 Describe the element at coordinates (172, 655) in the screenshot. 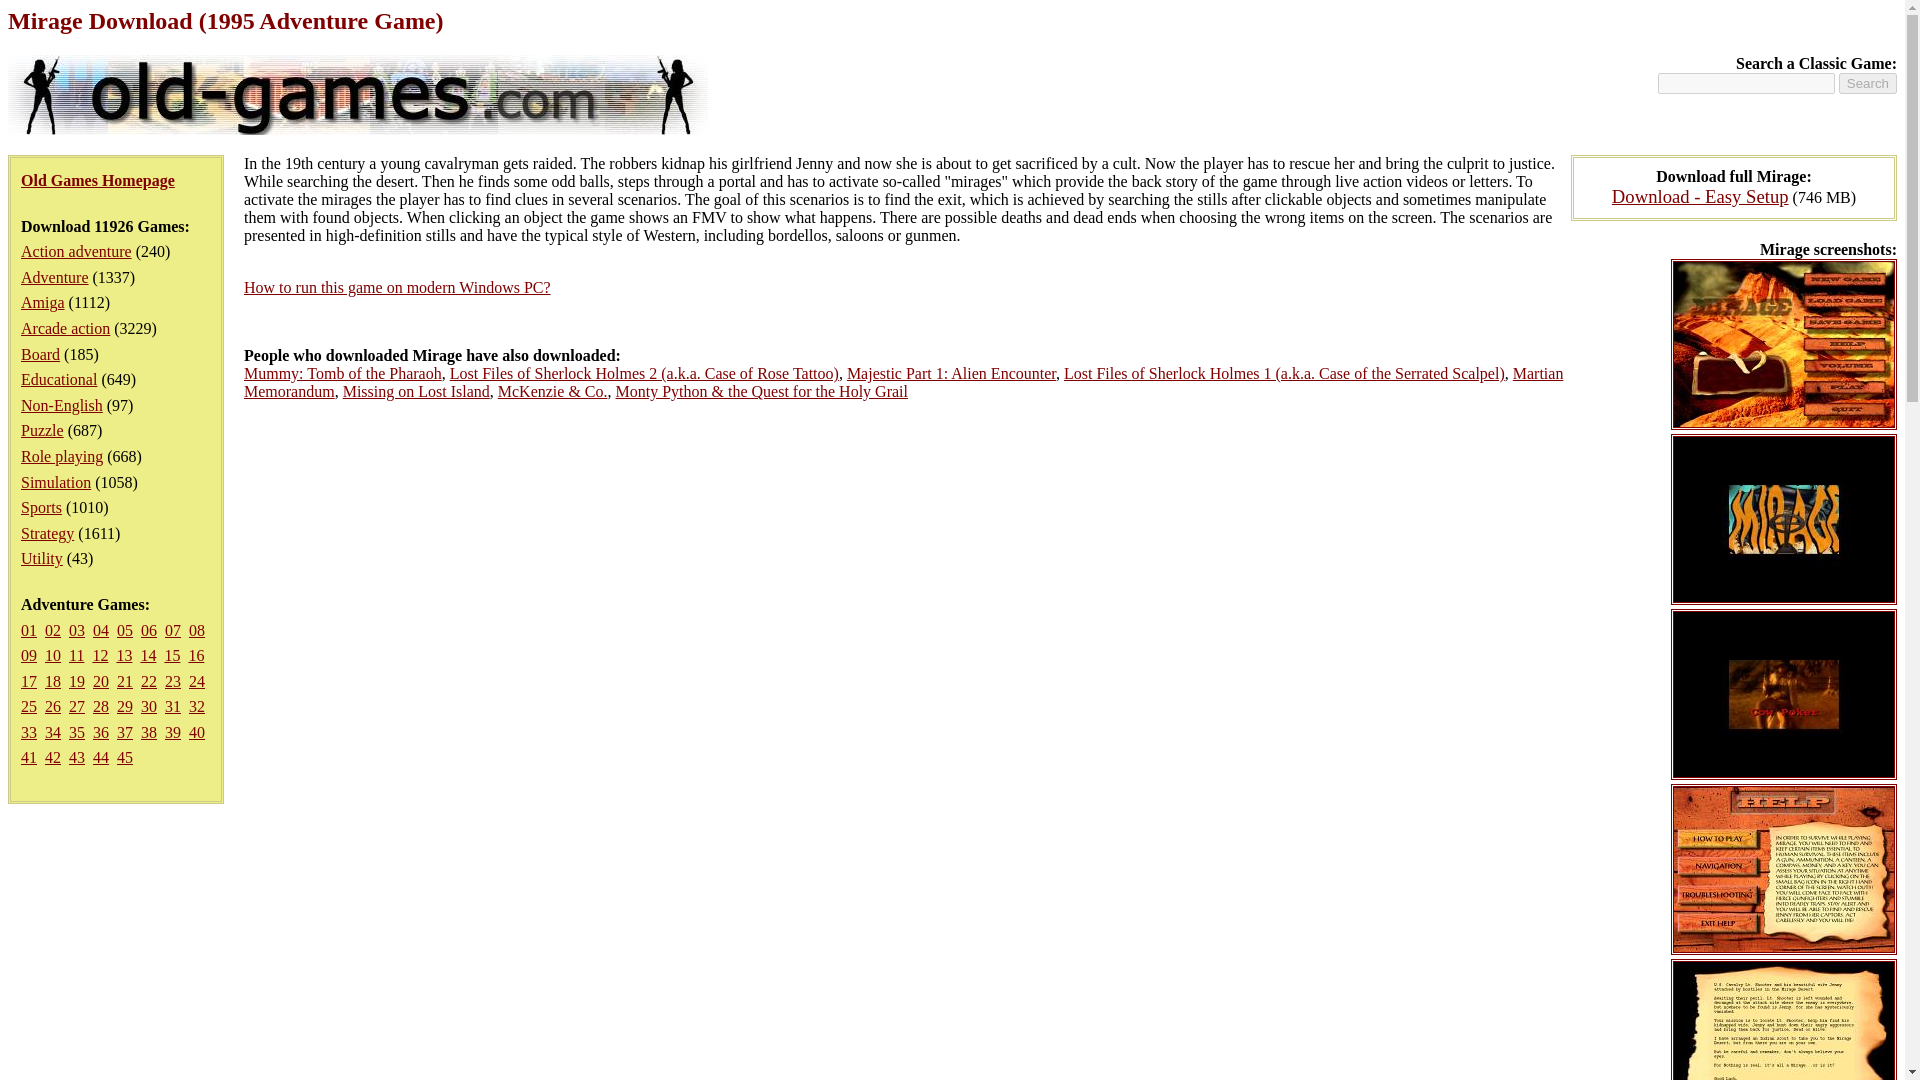

I see `15` at that location.